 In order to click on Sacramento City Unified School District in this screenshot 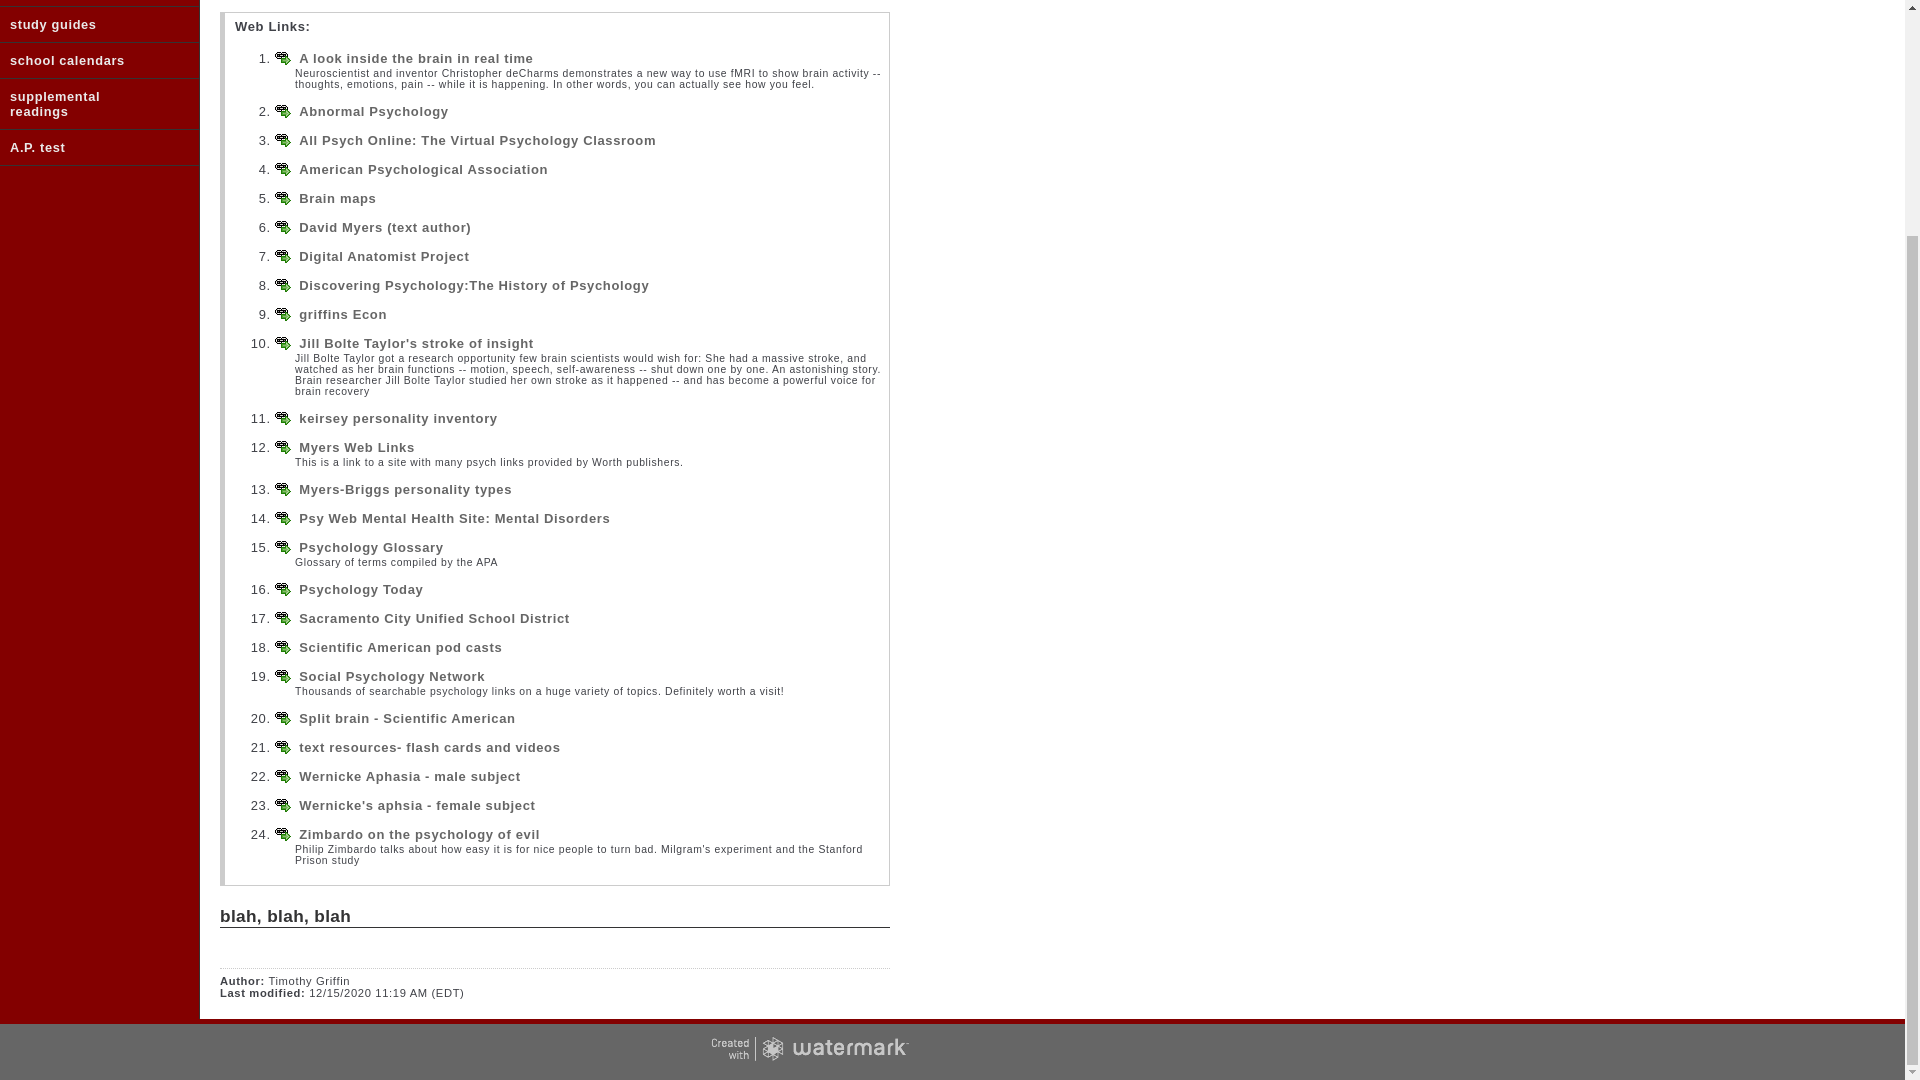, I will do `click(434, 618)`.